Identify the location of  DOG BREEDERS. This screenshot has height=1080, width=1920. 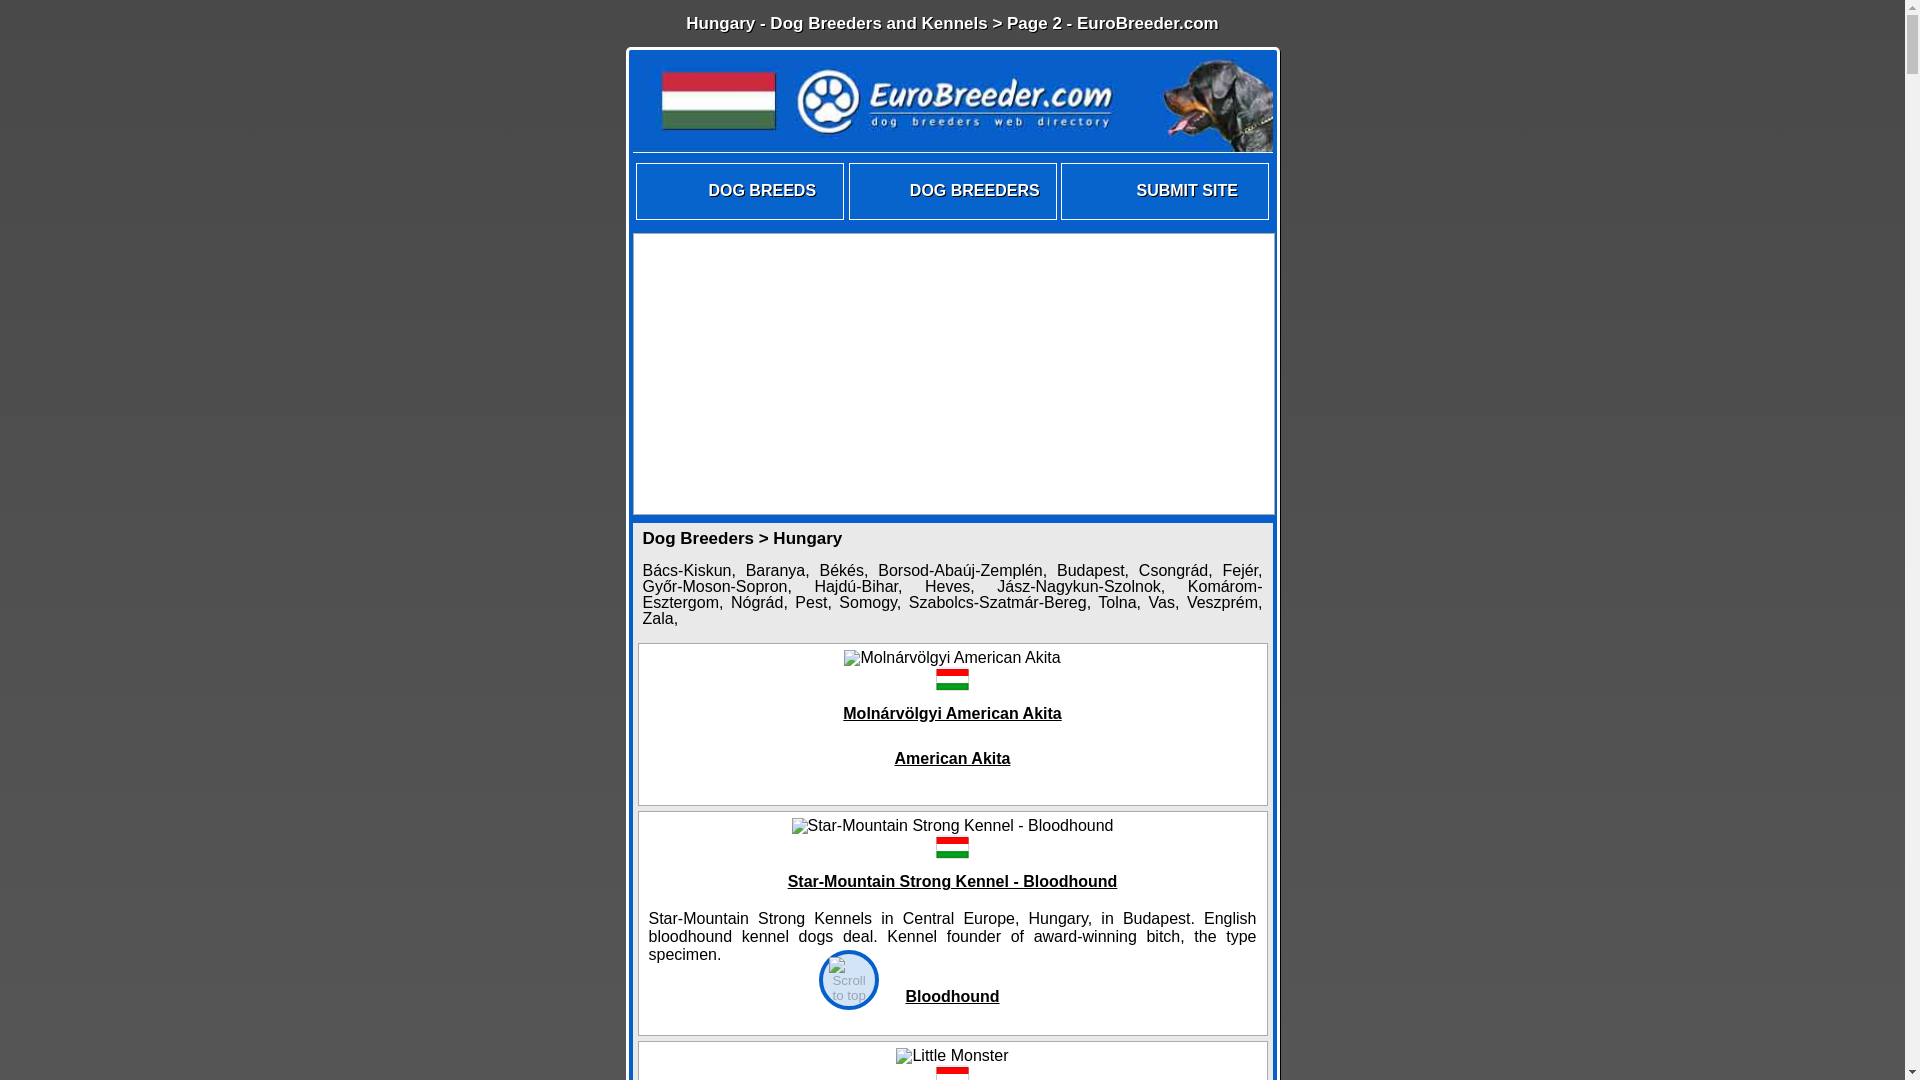
(952, 218).